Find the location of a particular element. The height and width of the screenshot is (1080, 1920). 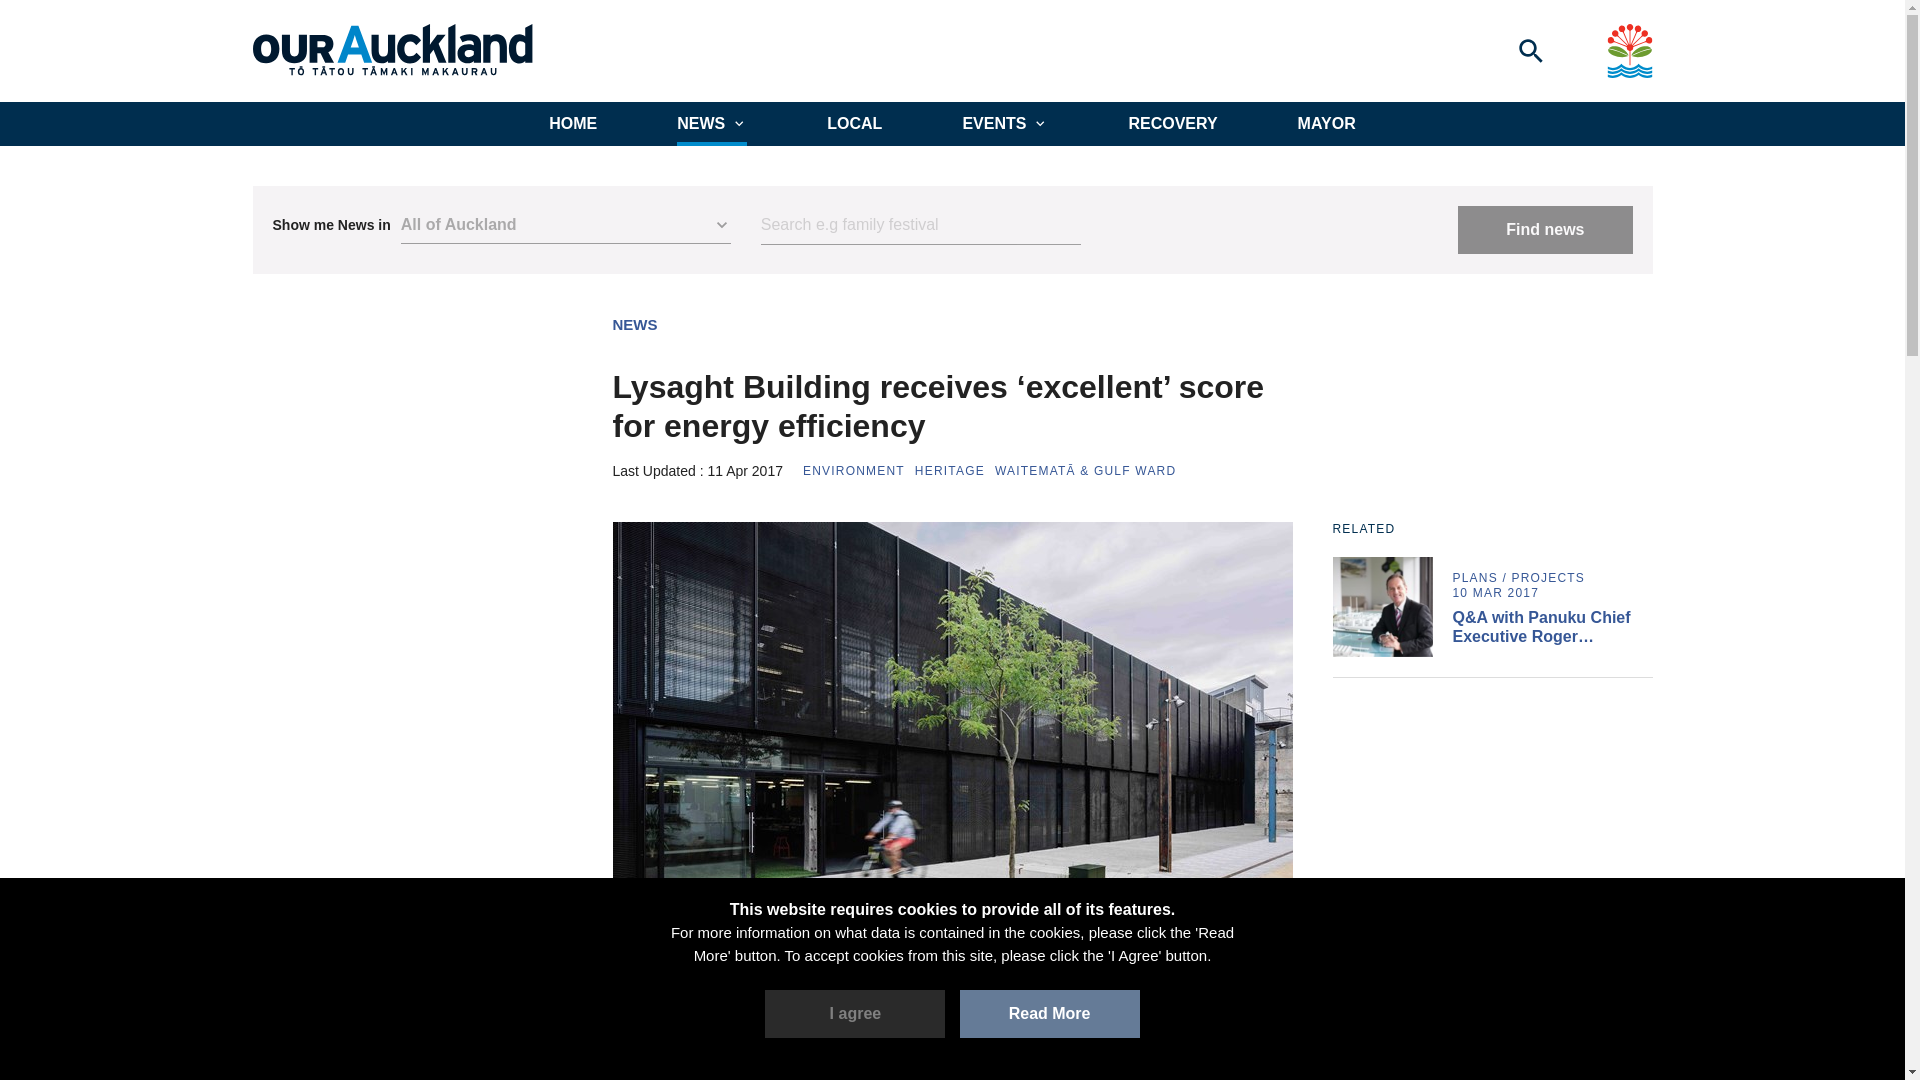

HERITAGE is located at coordinates (950, 471).